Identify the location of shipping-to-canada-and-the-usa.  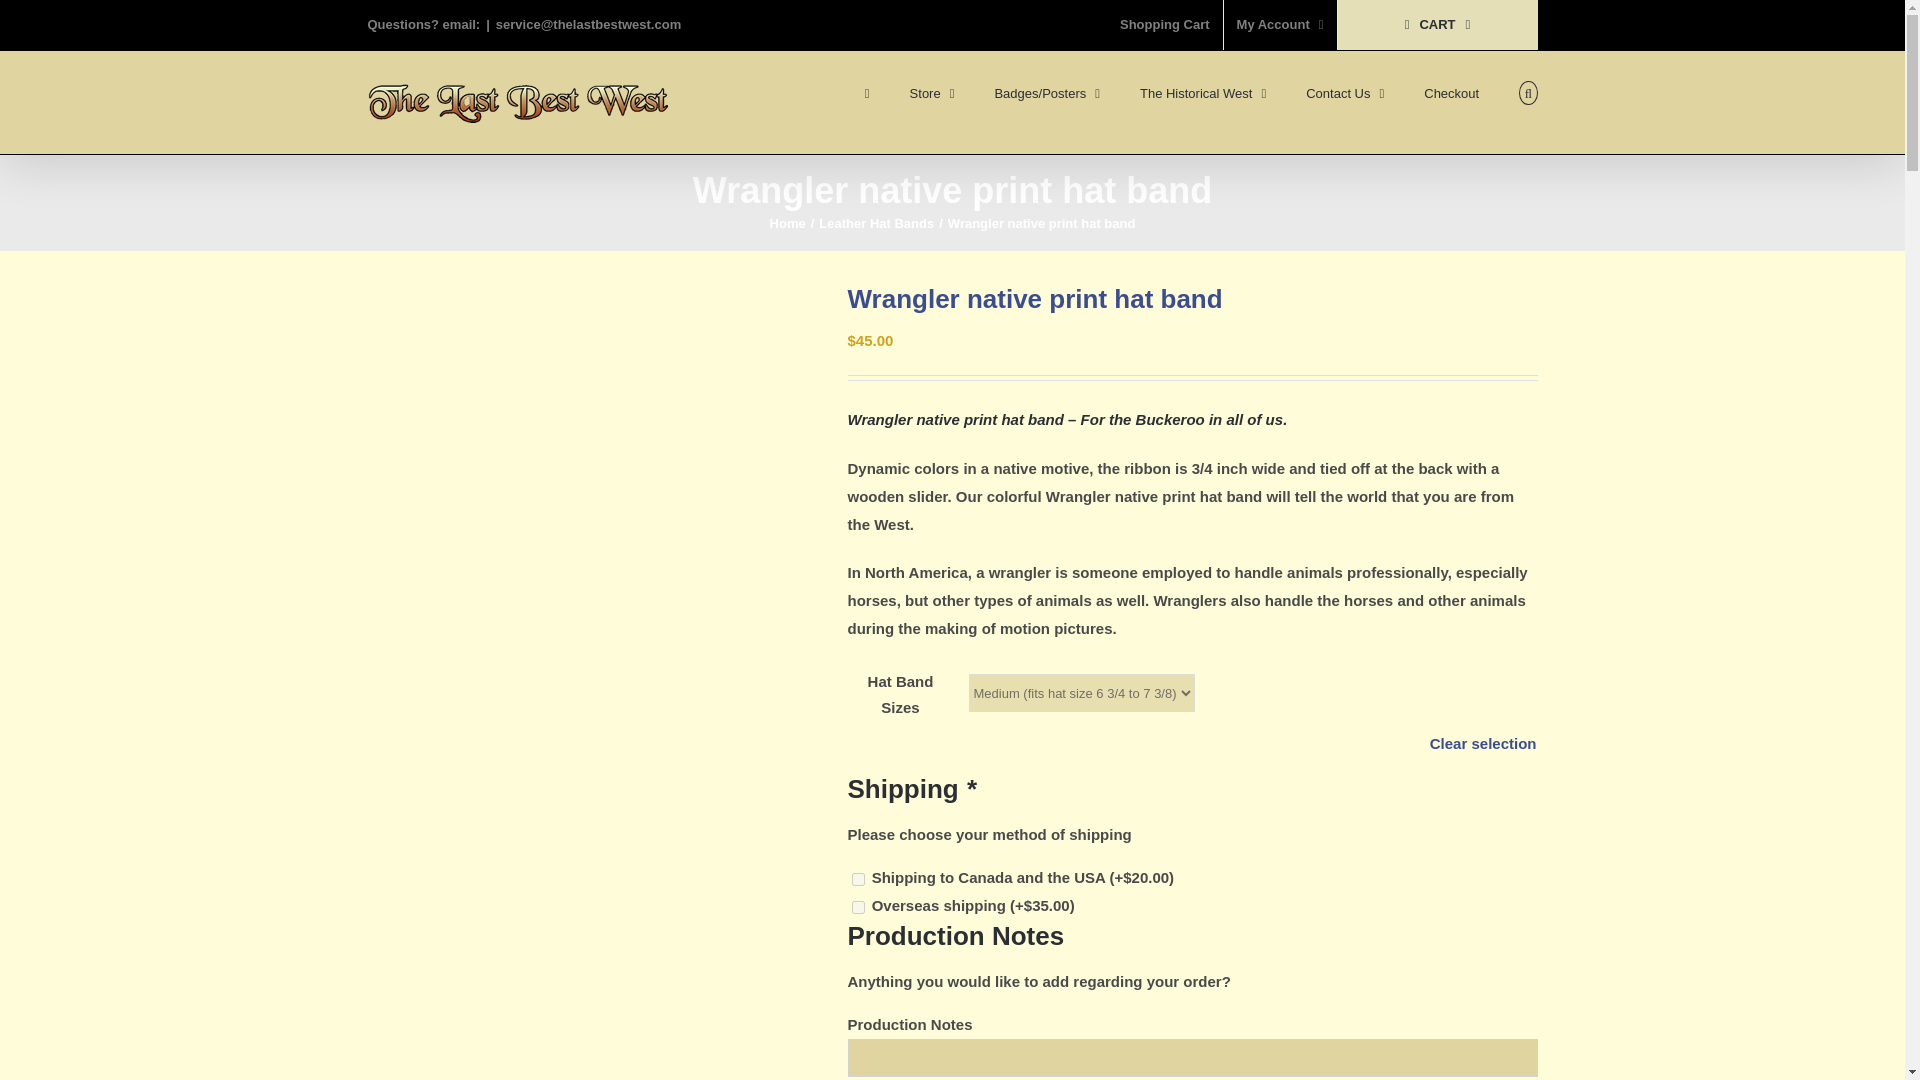
(858, 878).